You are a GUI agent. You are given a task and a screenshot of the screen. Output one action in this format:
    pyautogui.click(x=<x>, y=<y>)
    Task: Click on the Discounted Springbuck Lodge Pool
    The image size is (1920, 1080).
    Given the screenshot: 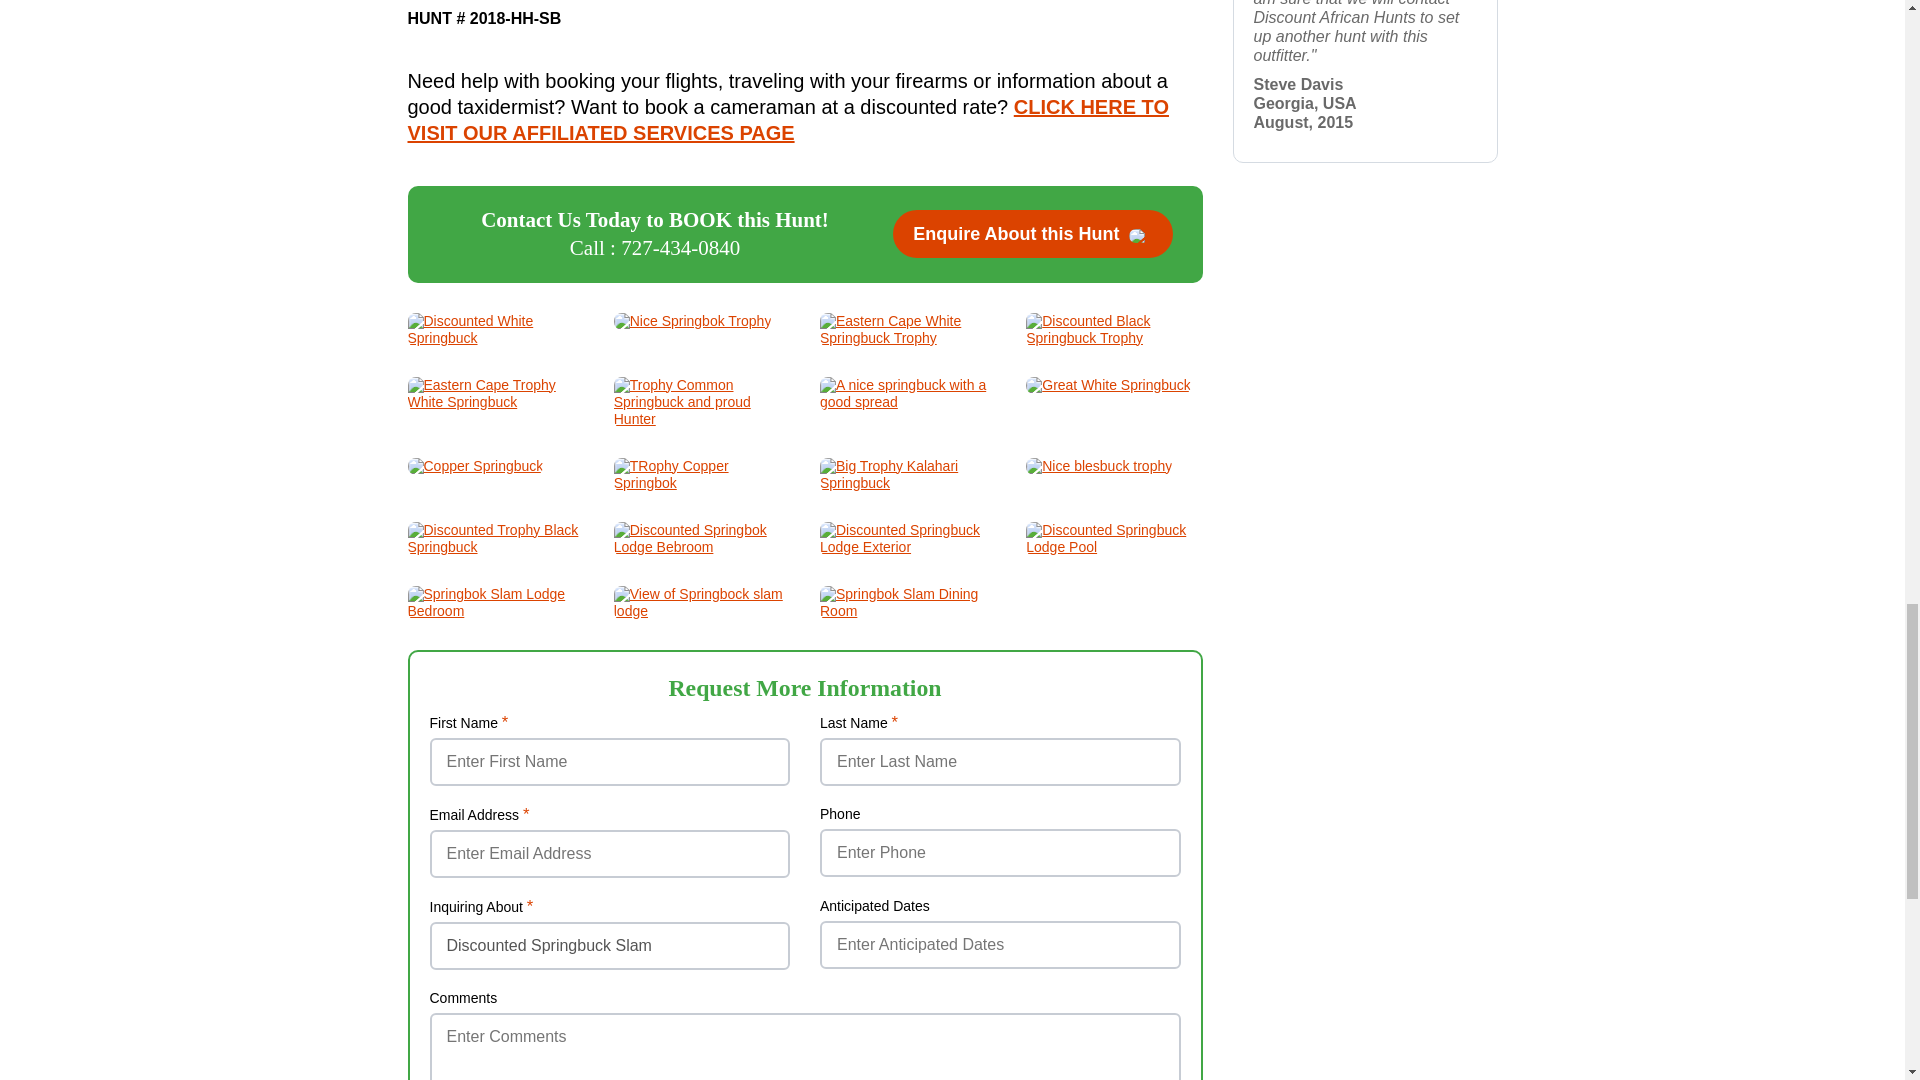 What is the action you would take?
    pyautogui.click(x=1113, y=546)
    